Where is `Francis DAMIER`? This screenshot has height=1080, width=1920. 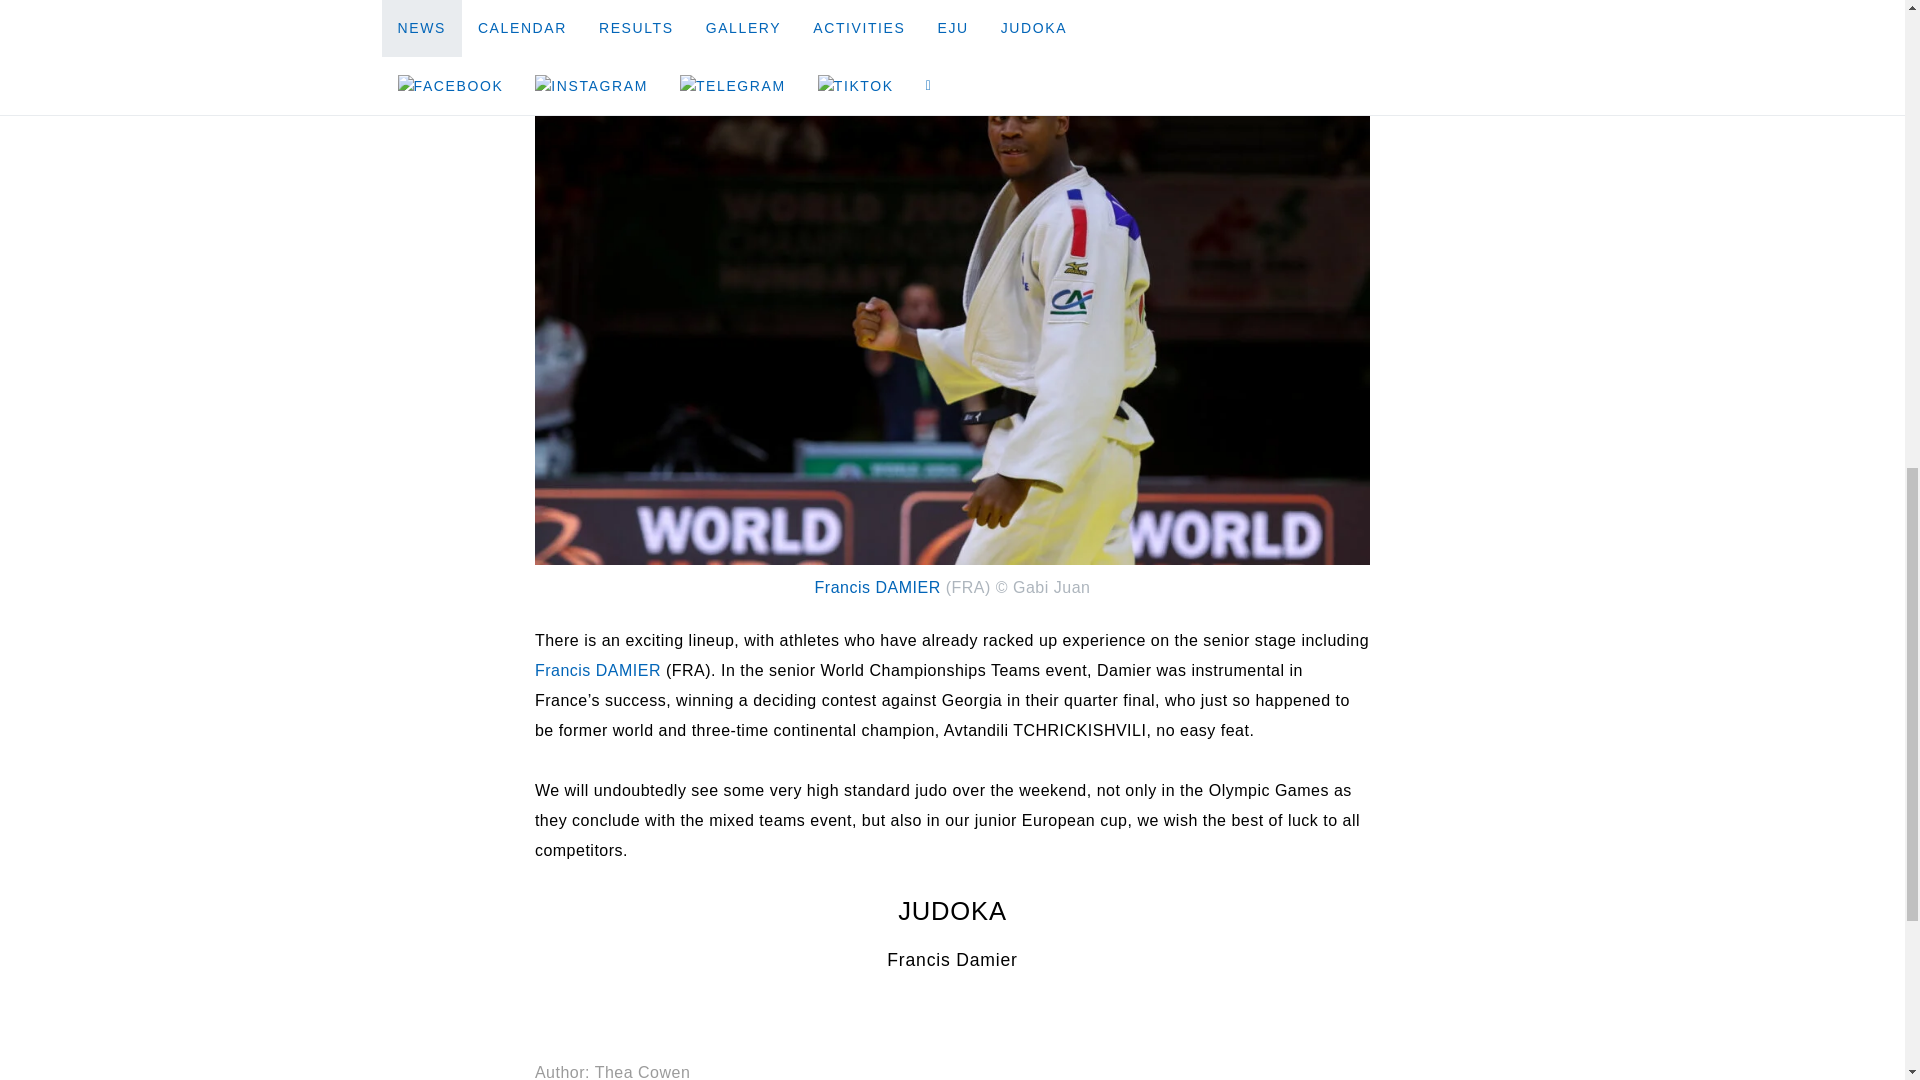
Francis DAMIER is located at coordinates (598, 670).